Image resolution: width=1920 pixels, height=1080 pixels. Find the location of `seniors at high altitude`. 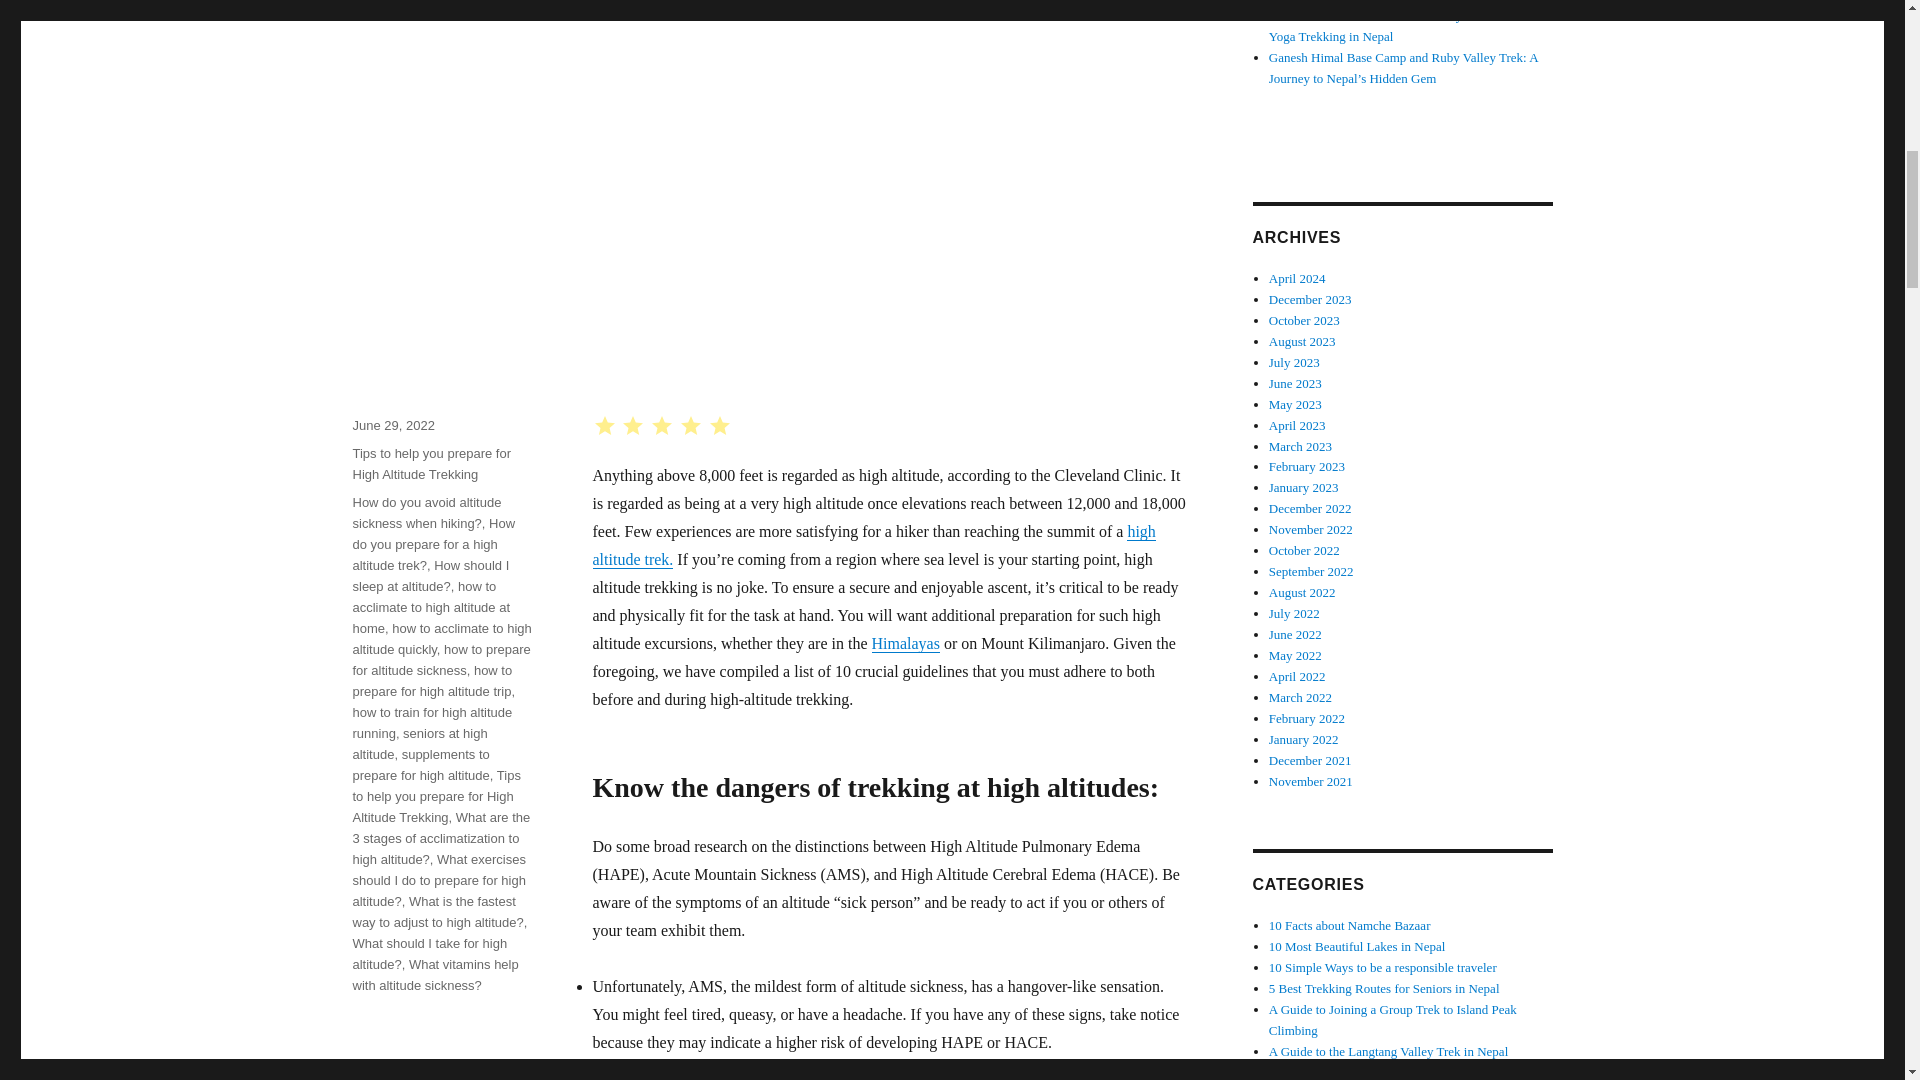

seniors at high altitude is located at coordinates (419, 744).